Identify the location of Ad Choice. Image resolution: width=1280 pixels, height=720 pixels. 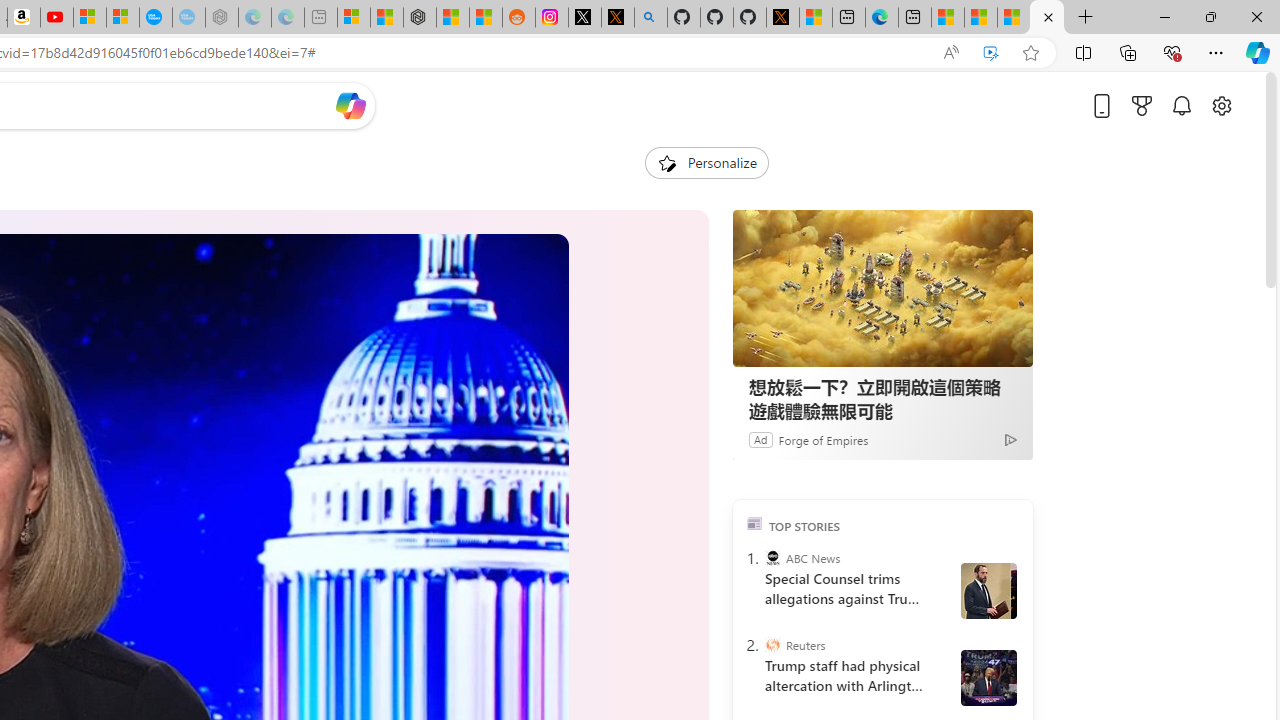
(1010, 440).